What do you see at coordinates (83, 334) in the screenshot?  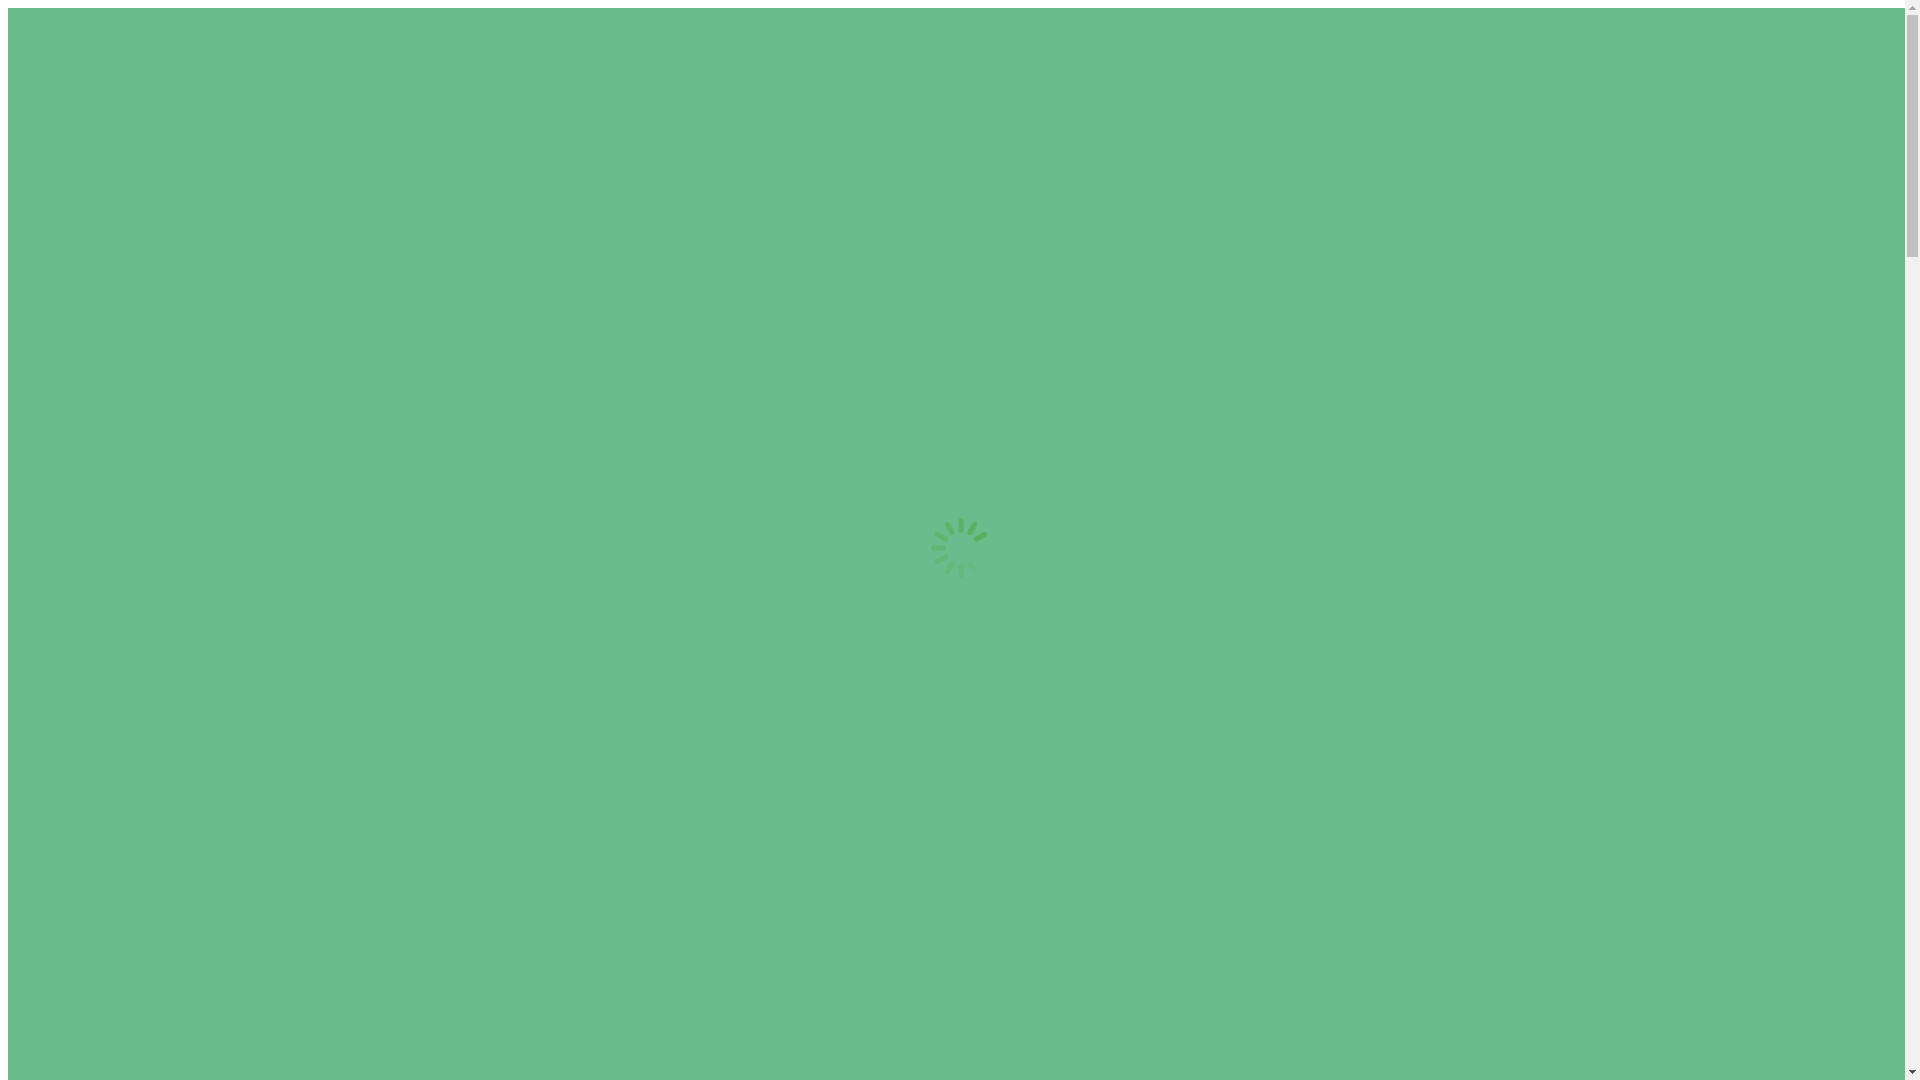 I see `Contact` at bounding box center [83, 334].